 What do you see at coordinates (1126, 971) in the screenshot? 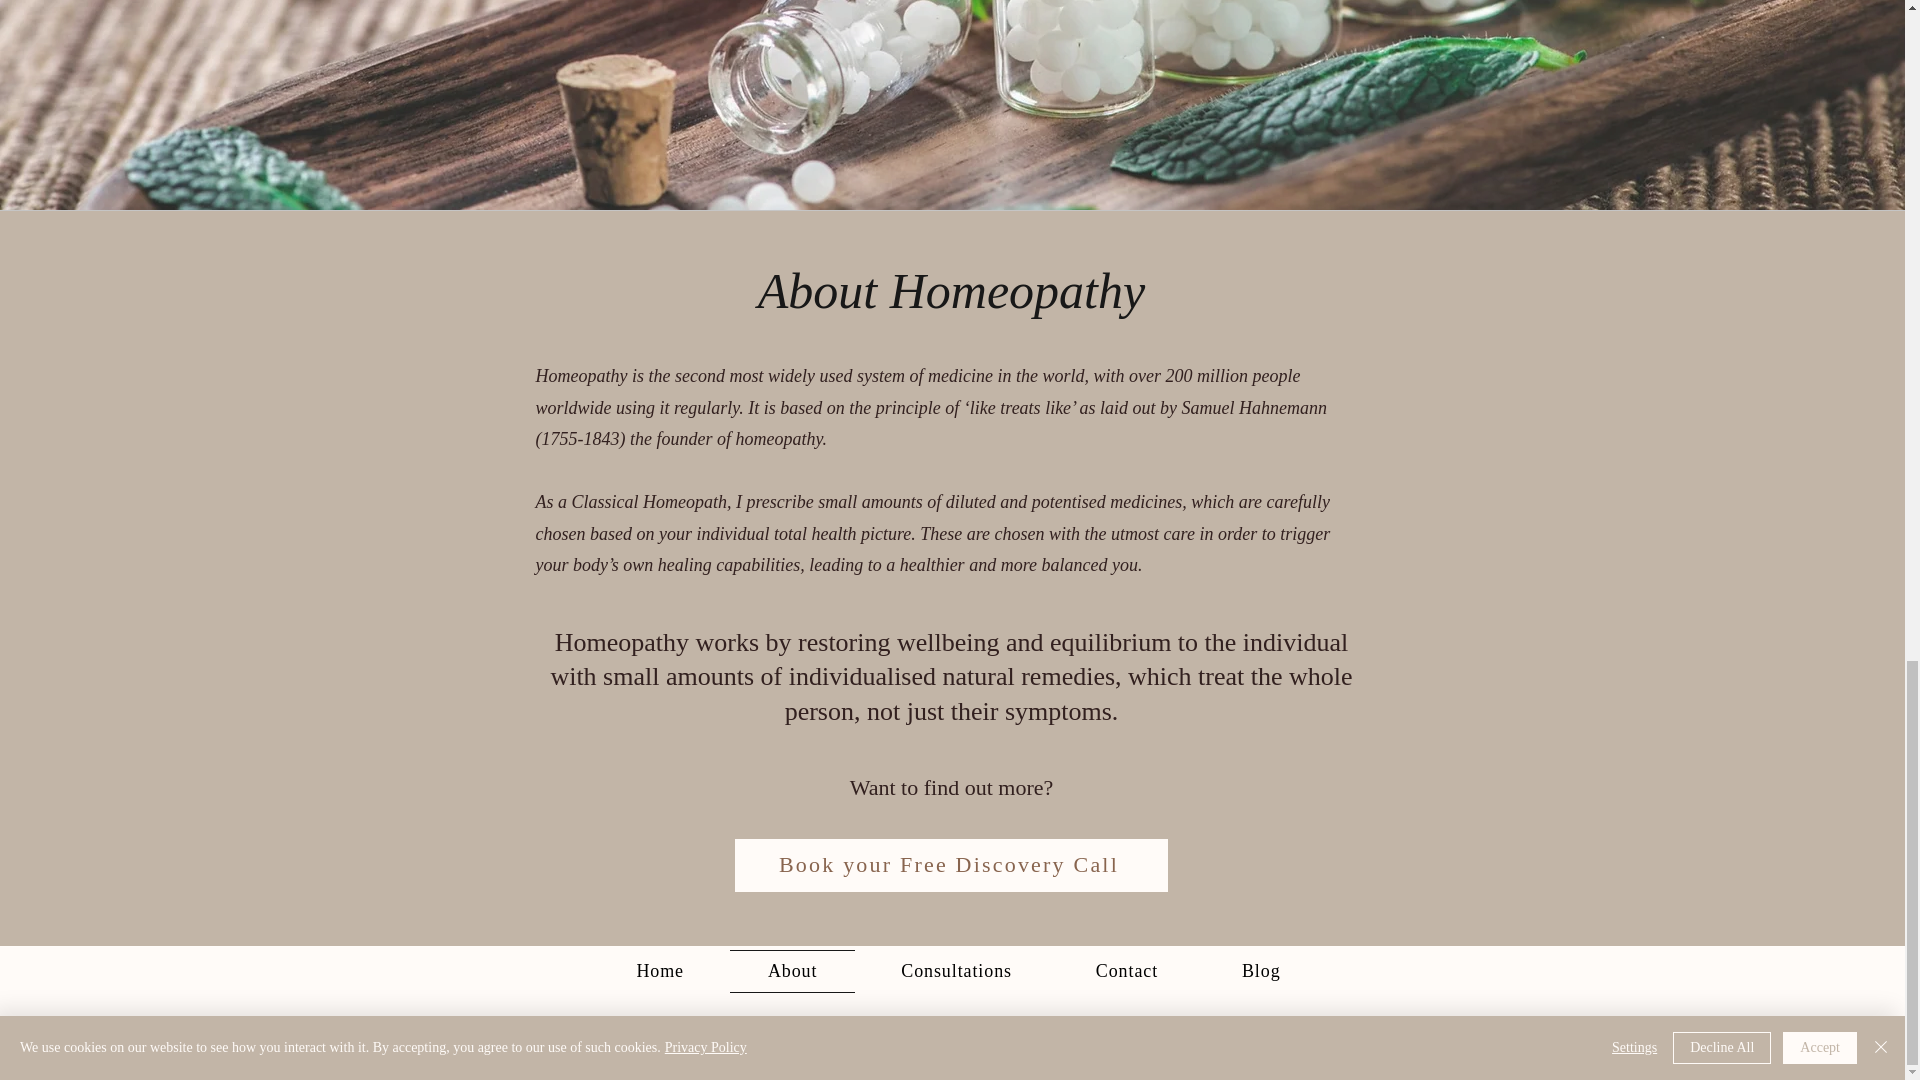
I see `Contact` at bounding box center [1126, 971].